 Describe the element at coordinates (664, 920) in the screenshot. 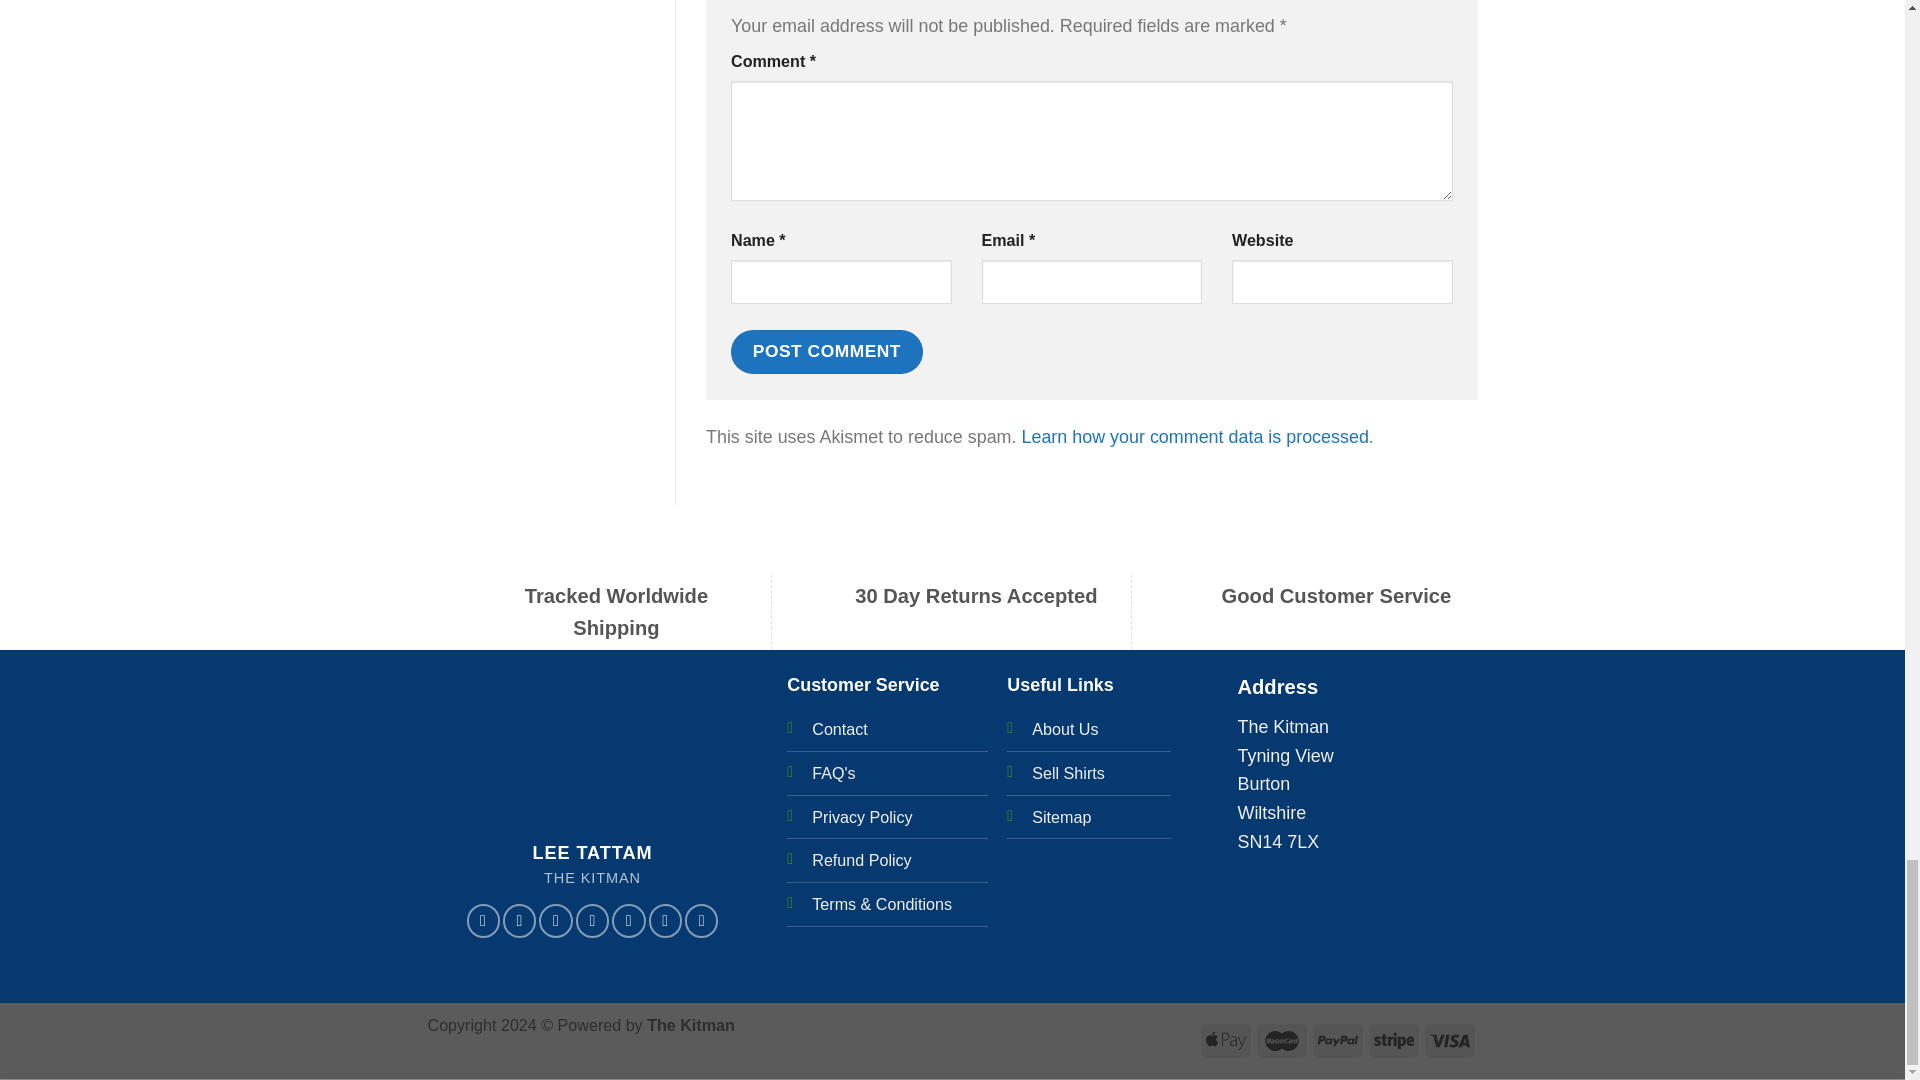

I see `Call us` at that location.